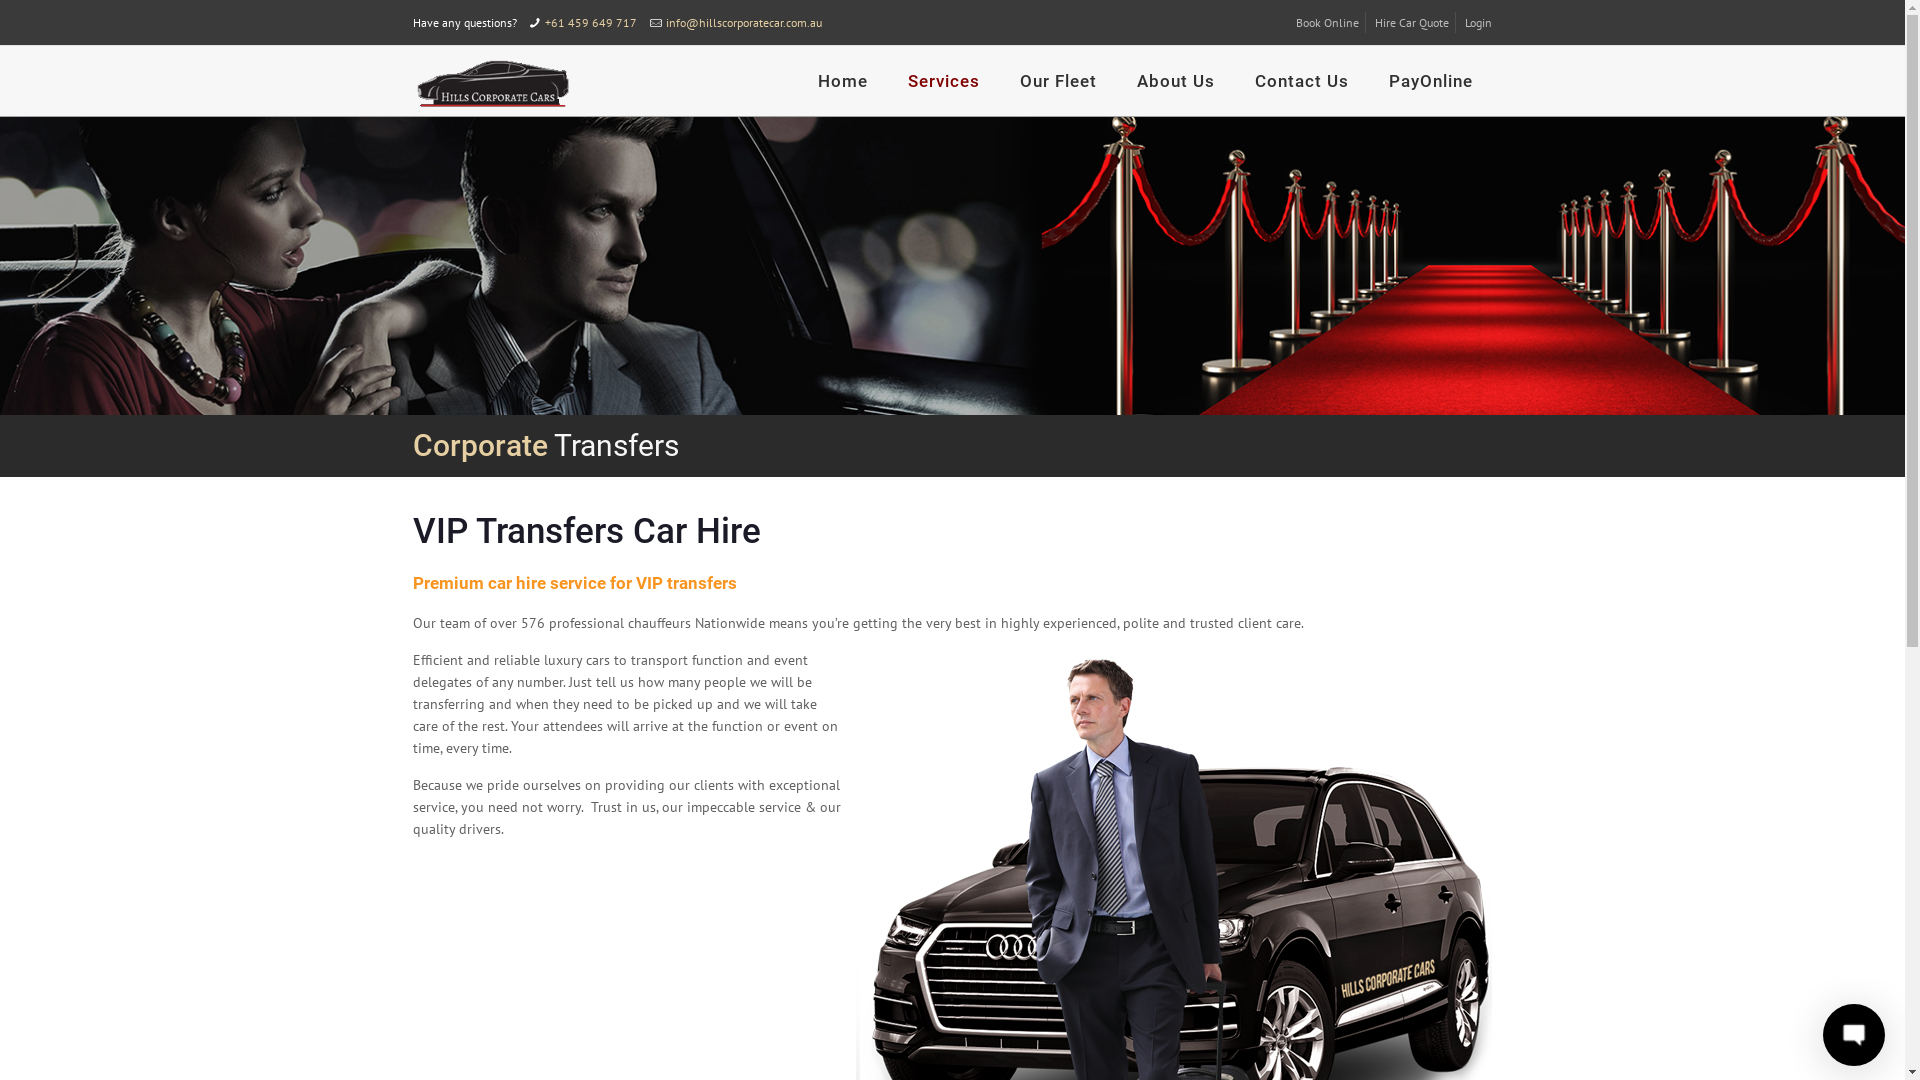 This screenshot has height=1080, width=1920. I want to click on Hills Corporate Cars, so click(492, 81).